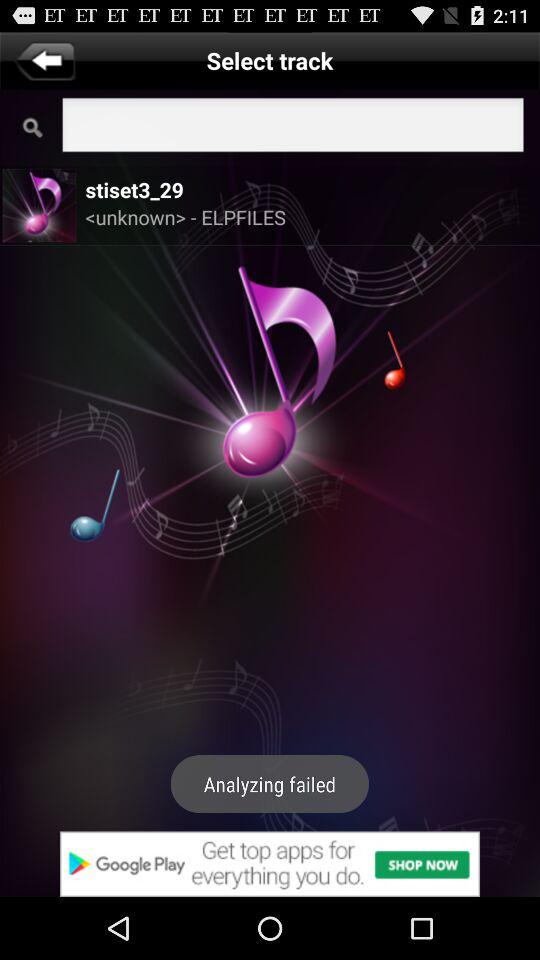 The height and width of the screenshot is (960, 540). Describe the element at coordinates (292, 128) in the screenshot. I see `enter search terms` at that location.